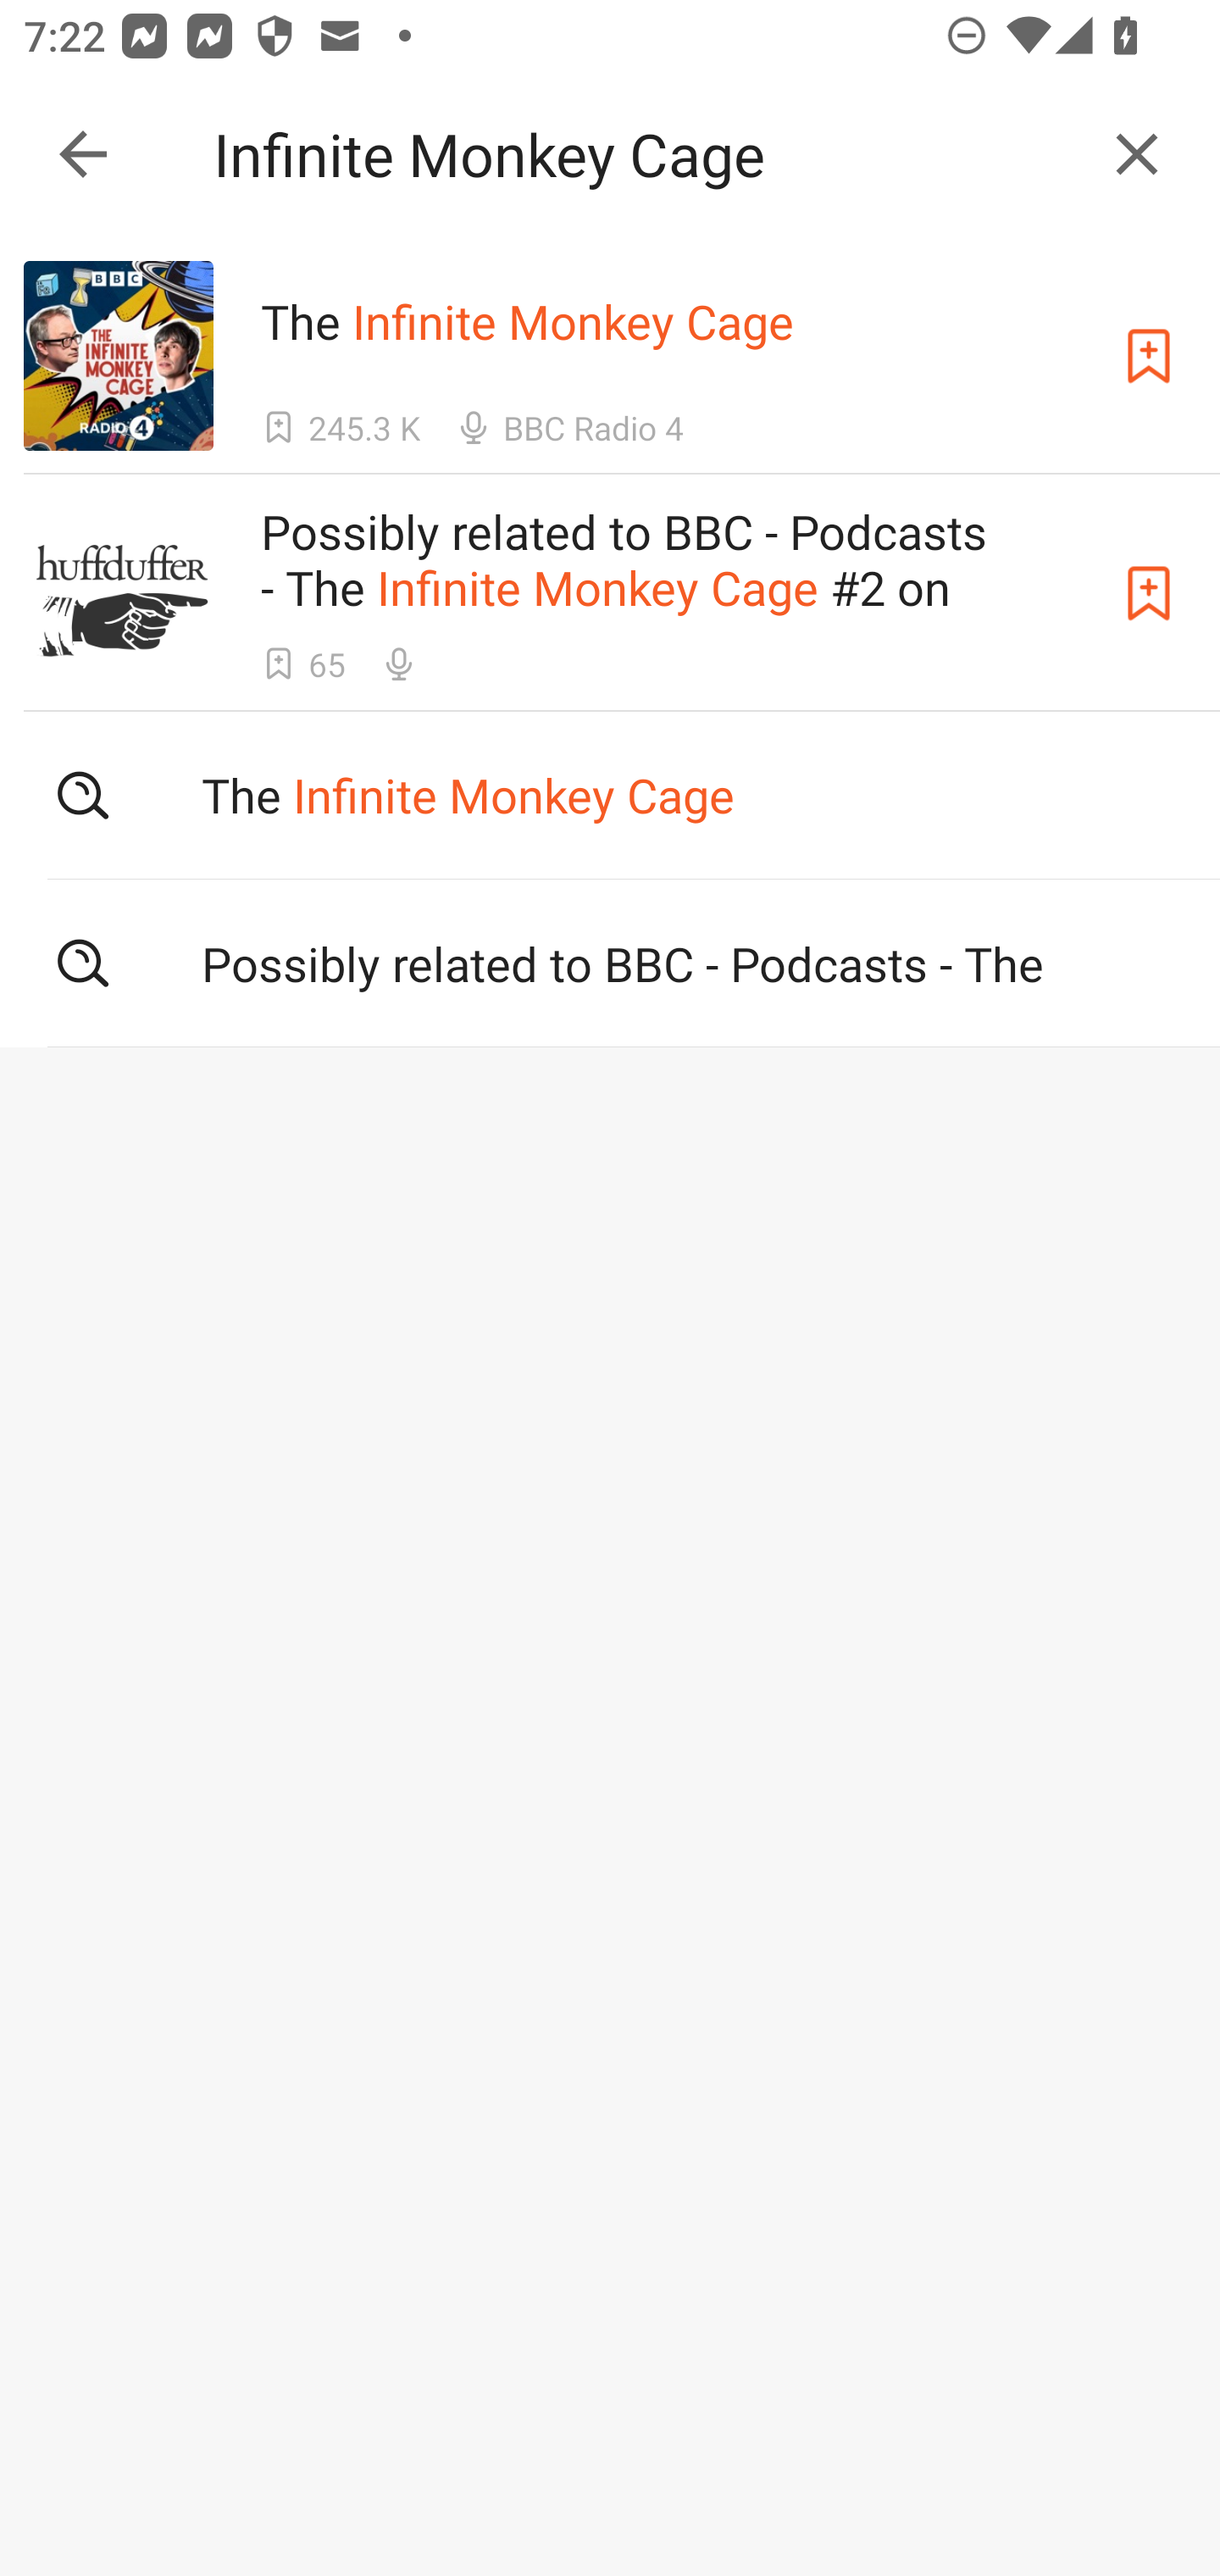  Describe the element at coordinates (1149, 356) in the screenshot. I see `Subscribe` at that location.